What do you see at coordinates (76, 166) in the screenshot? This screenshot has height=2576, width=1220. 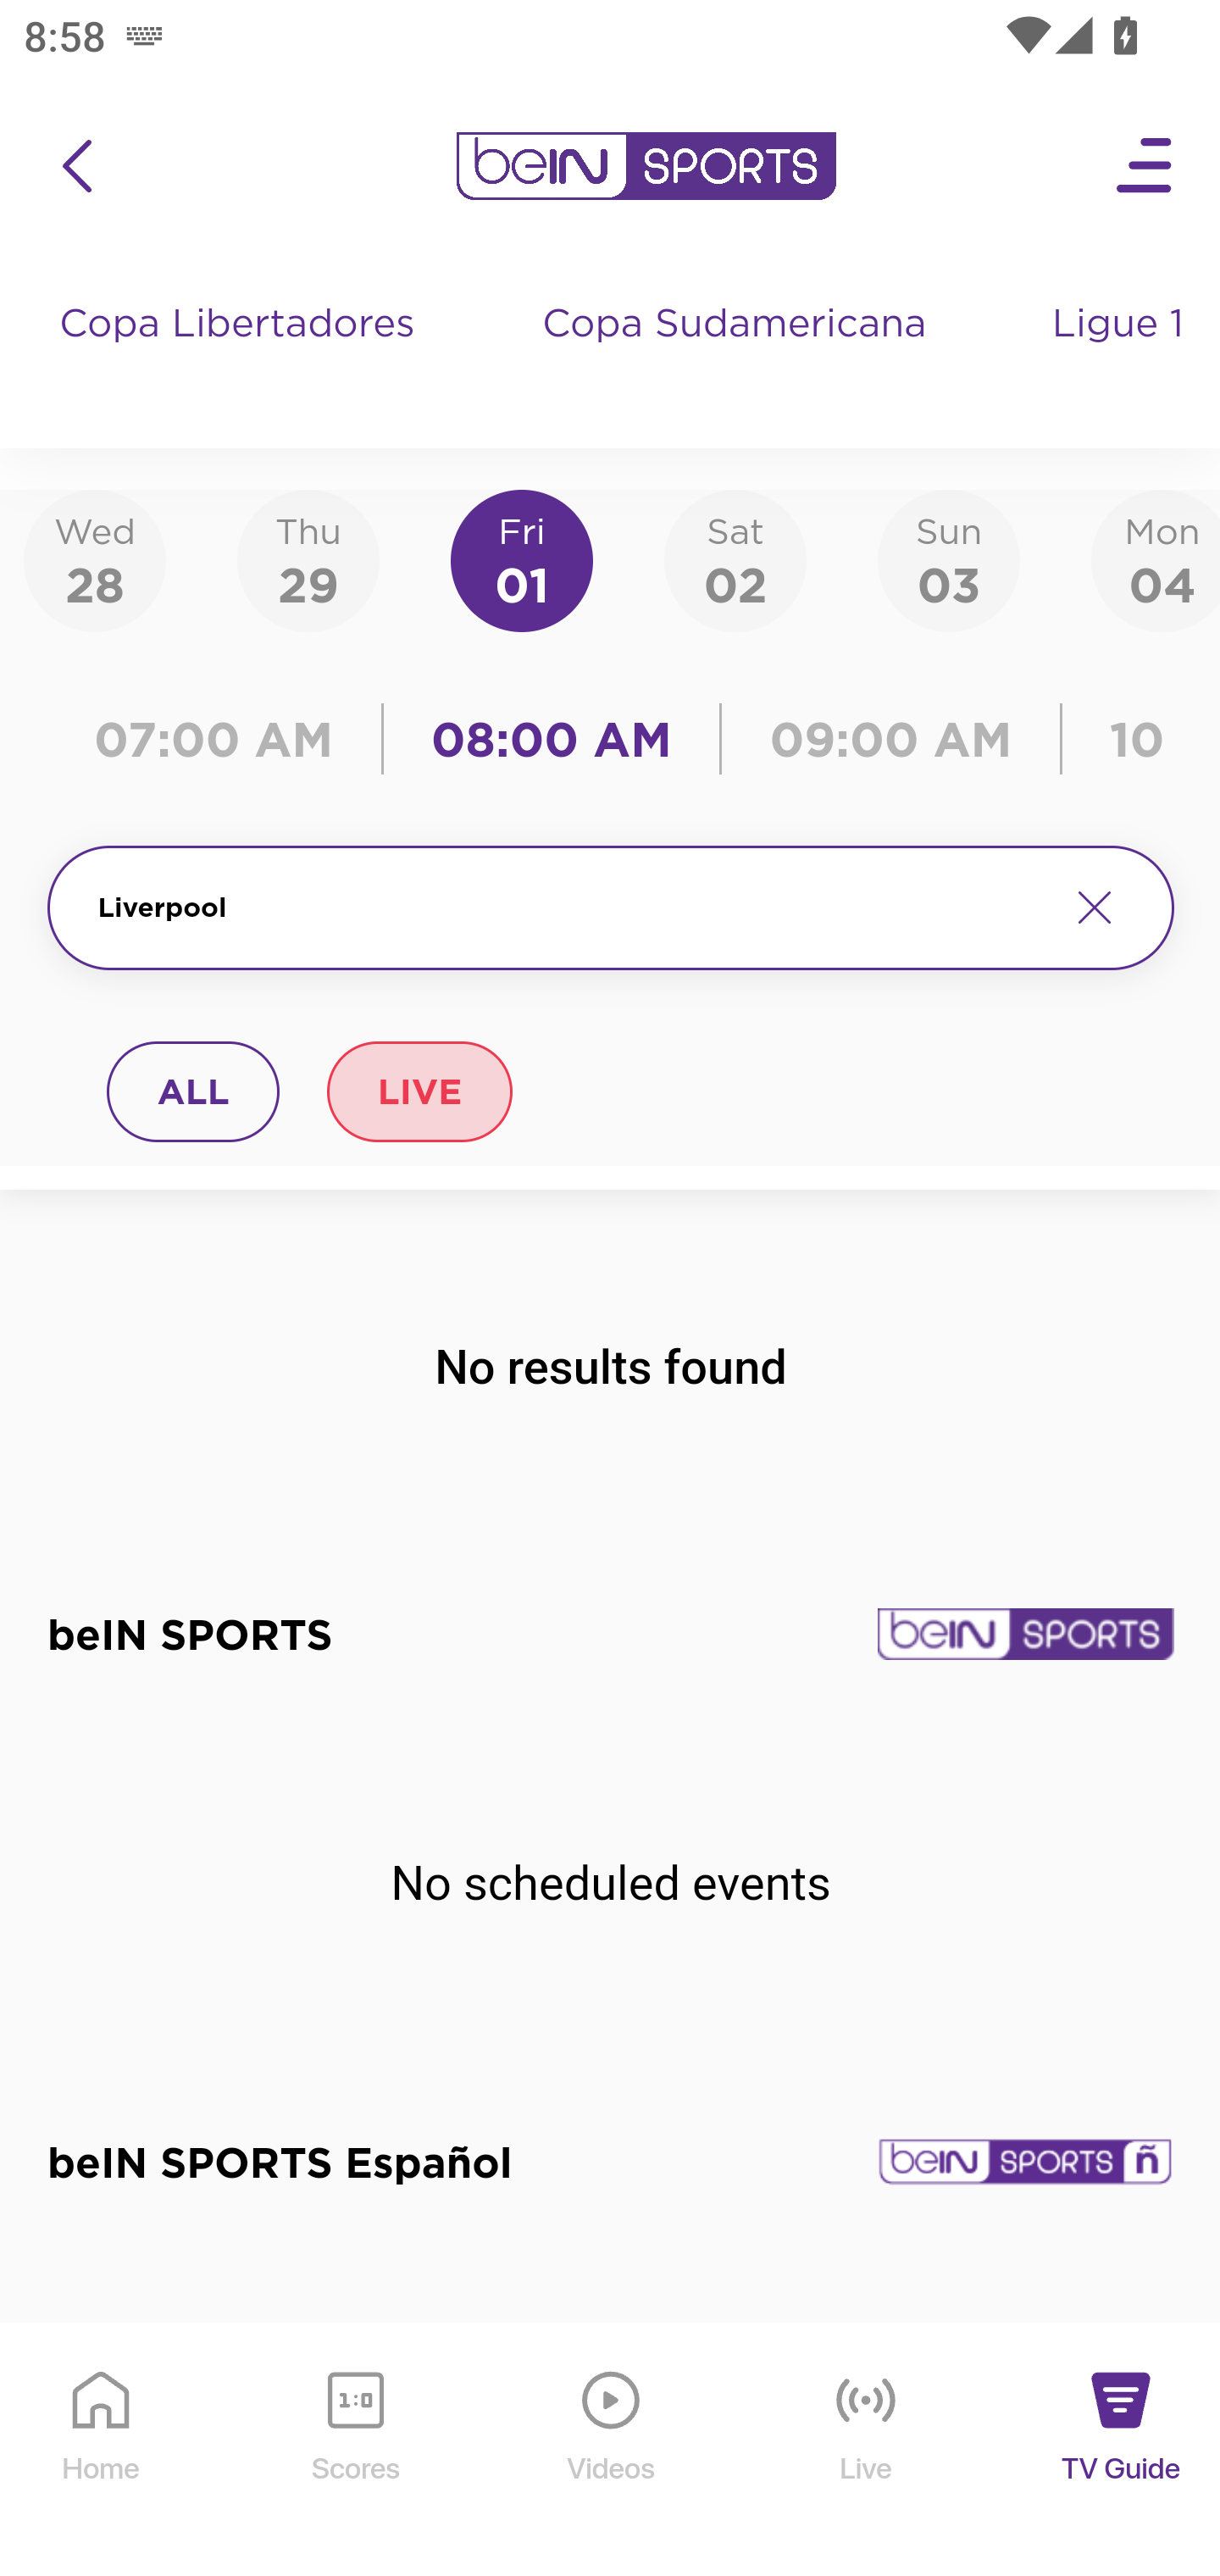 I see `icon back` at bounding box center [76, 166].